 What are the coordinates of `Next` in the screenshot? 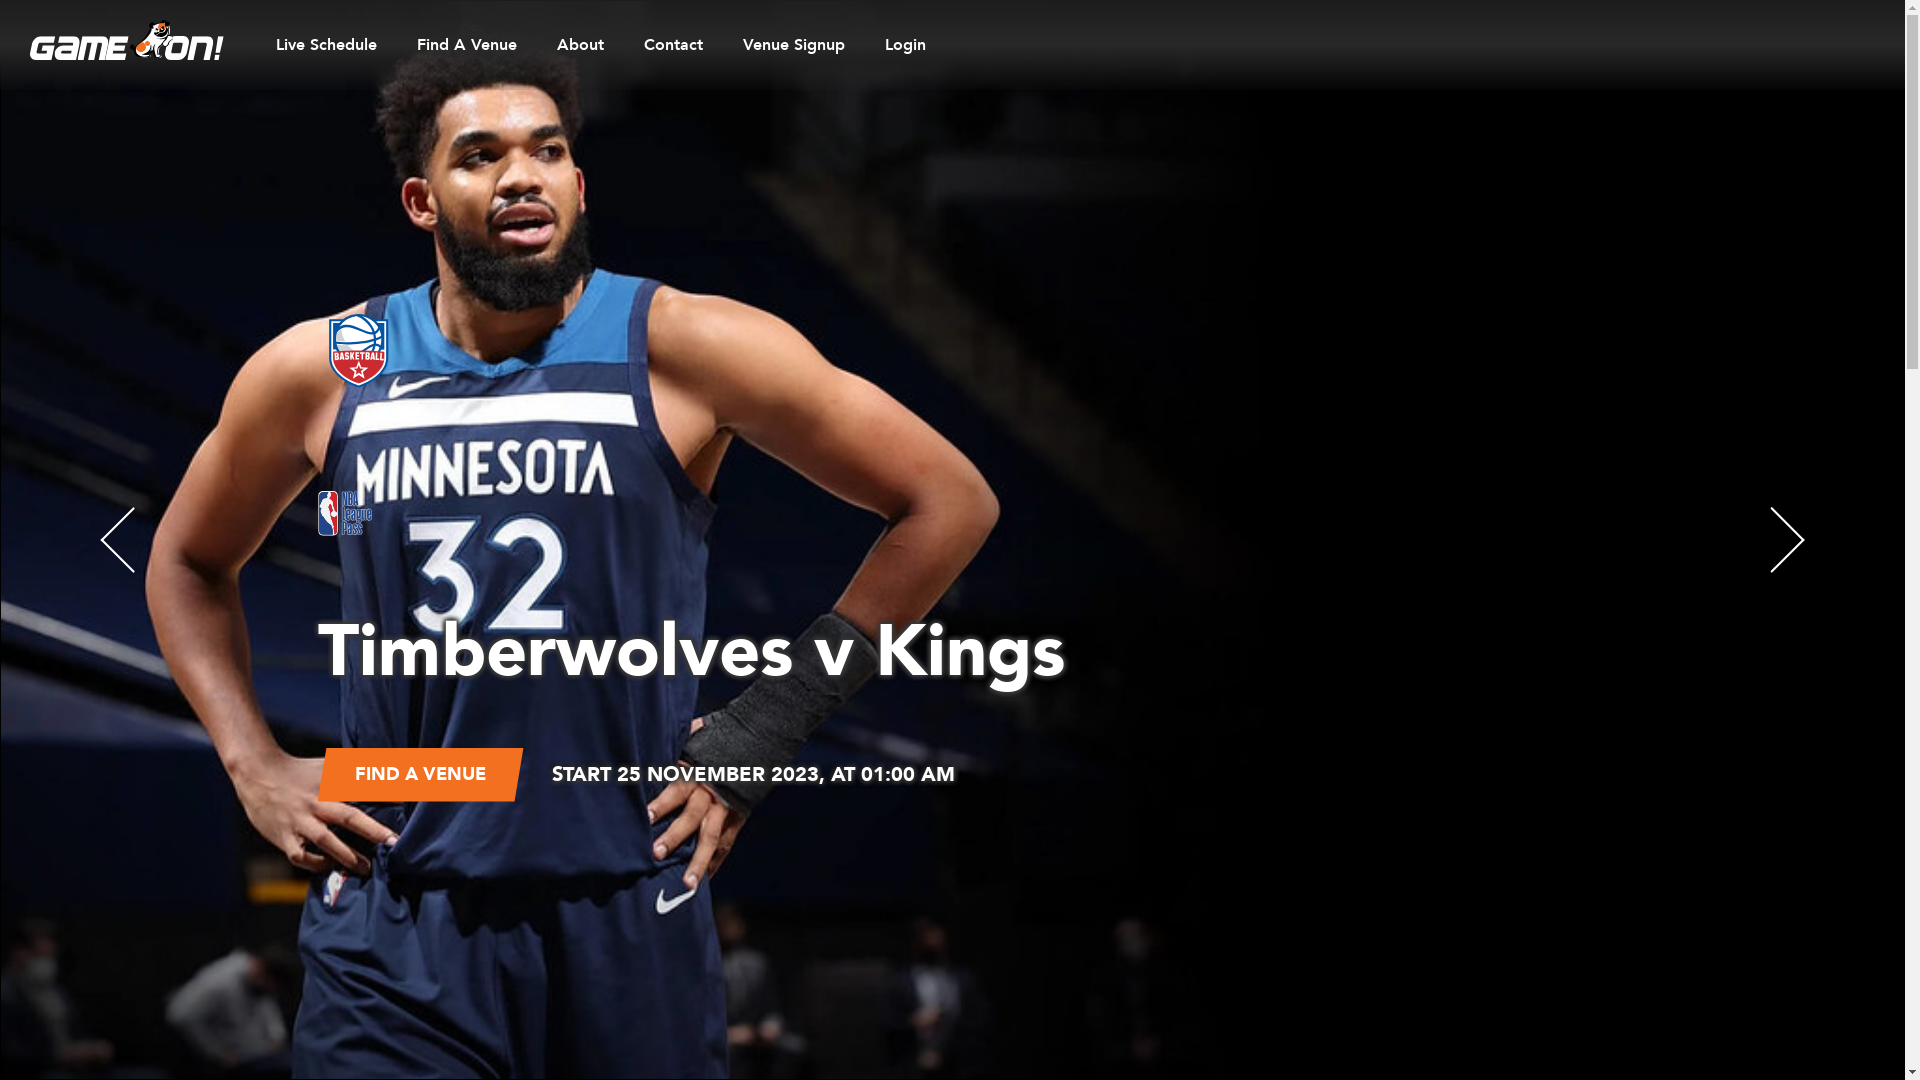 It's located at (1788, 540).